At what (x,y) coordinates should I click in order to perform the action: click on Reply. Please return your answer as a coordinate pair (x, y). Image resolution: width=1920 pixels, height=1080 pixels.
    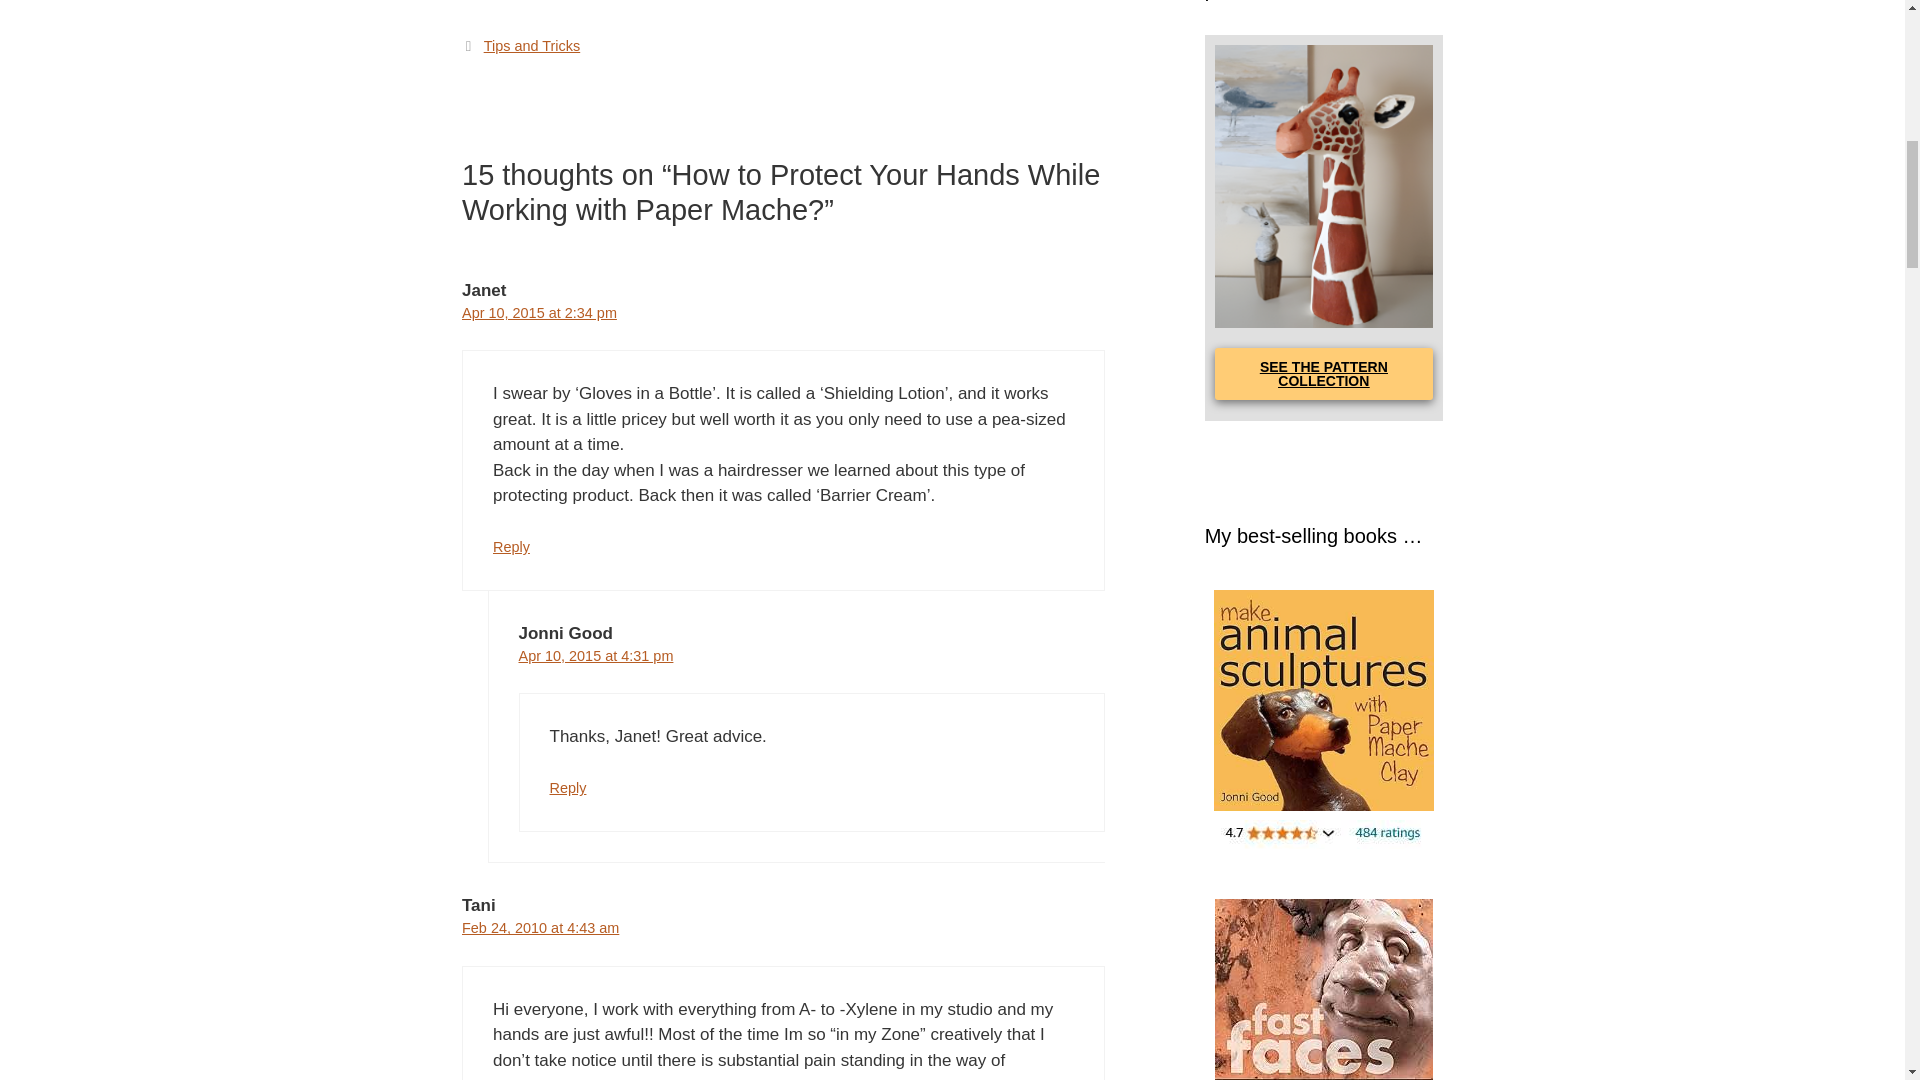
    Looking at the image, I should click on (511, 546).